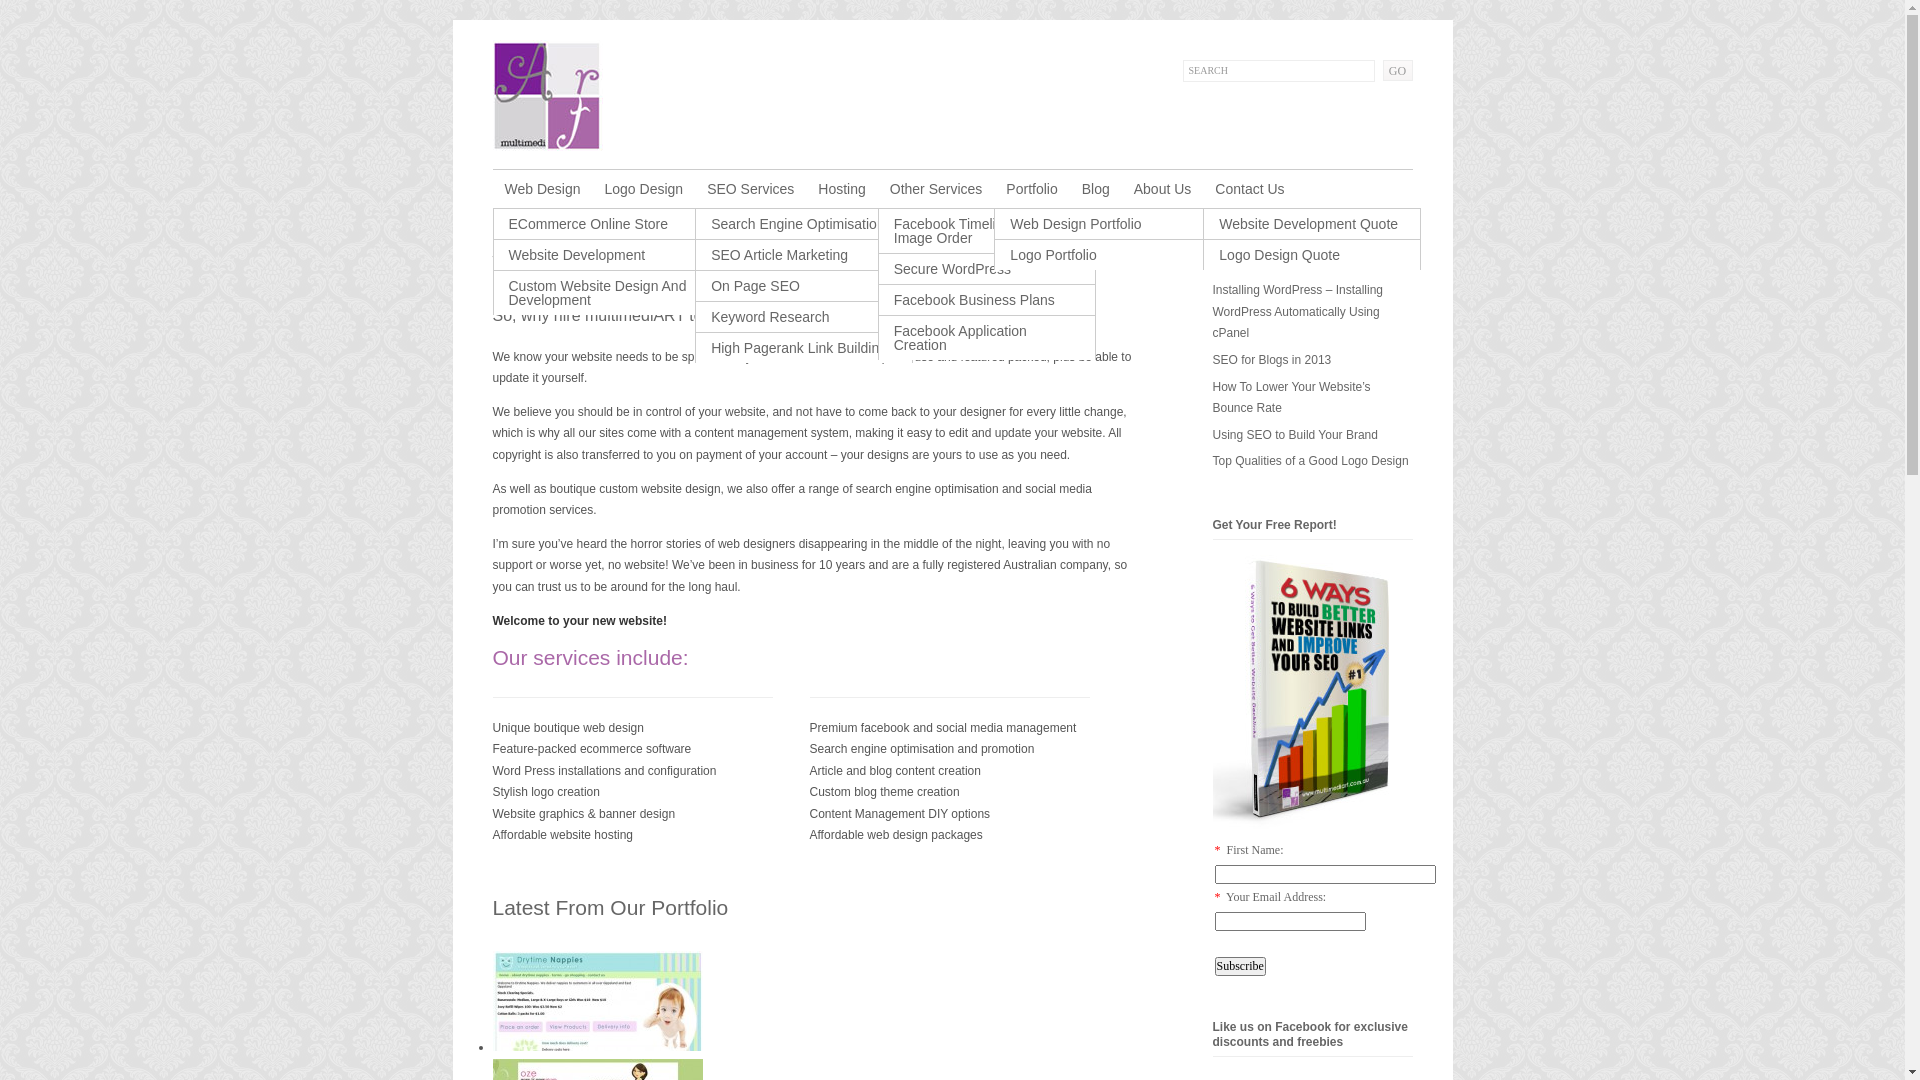  What do you see at coordinates (987, 231) in the screenshot?
I see `Facebook Timeline Cover Image Order` at bounding box center [987, 231].